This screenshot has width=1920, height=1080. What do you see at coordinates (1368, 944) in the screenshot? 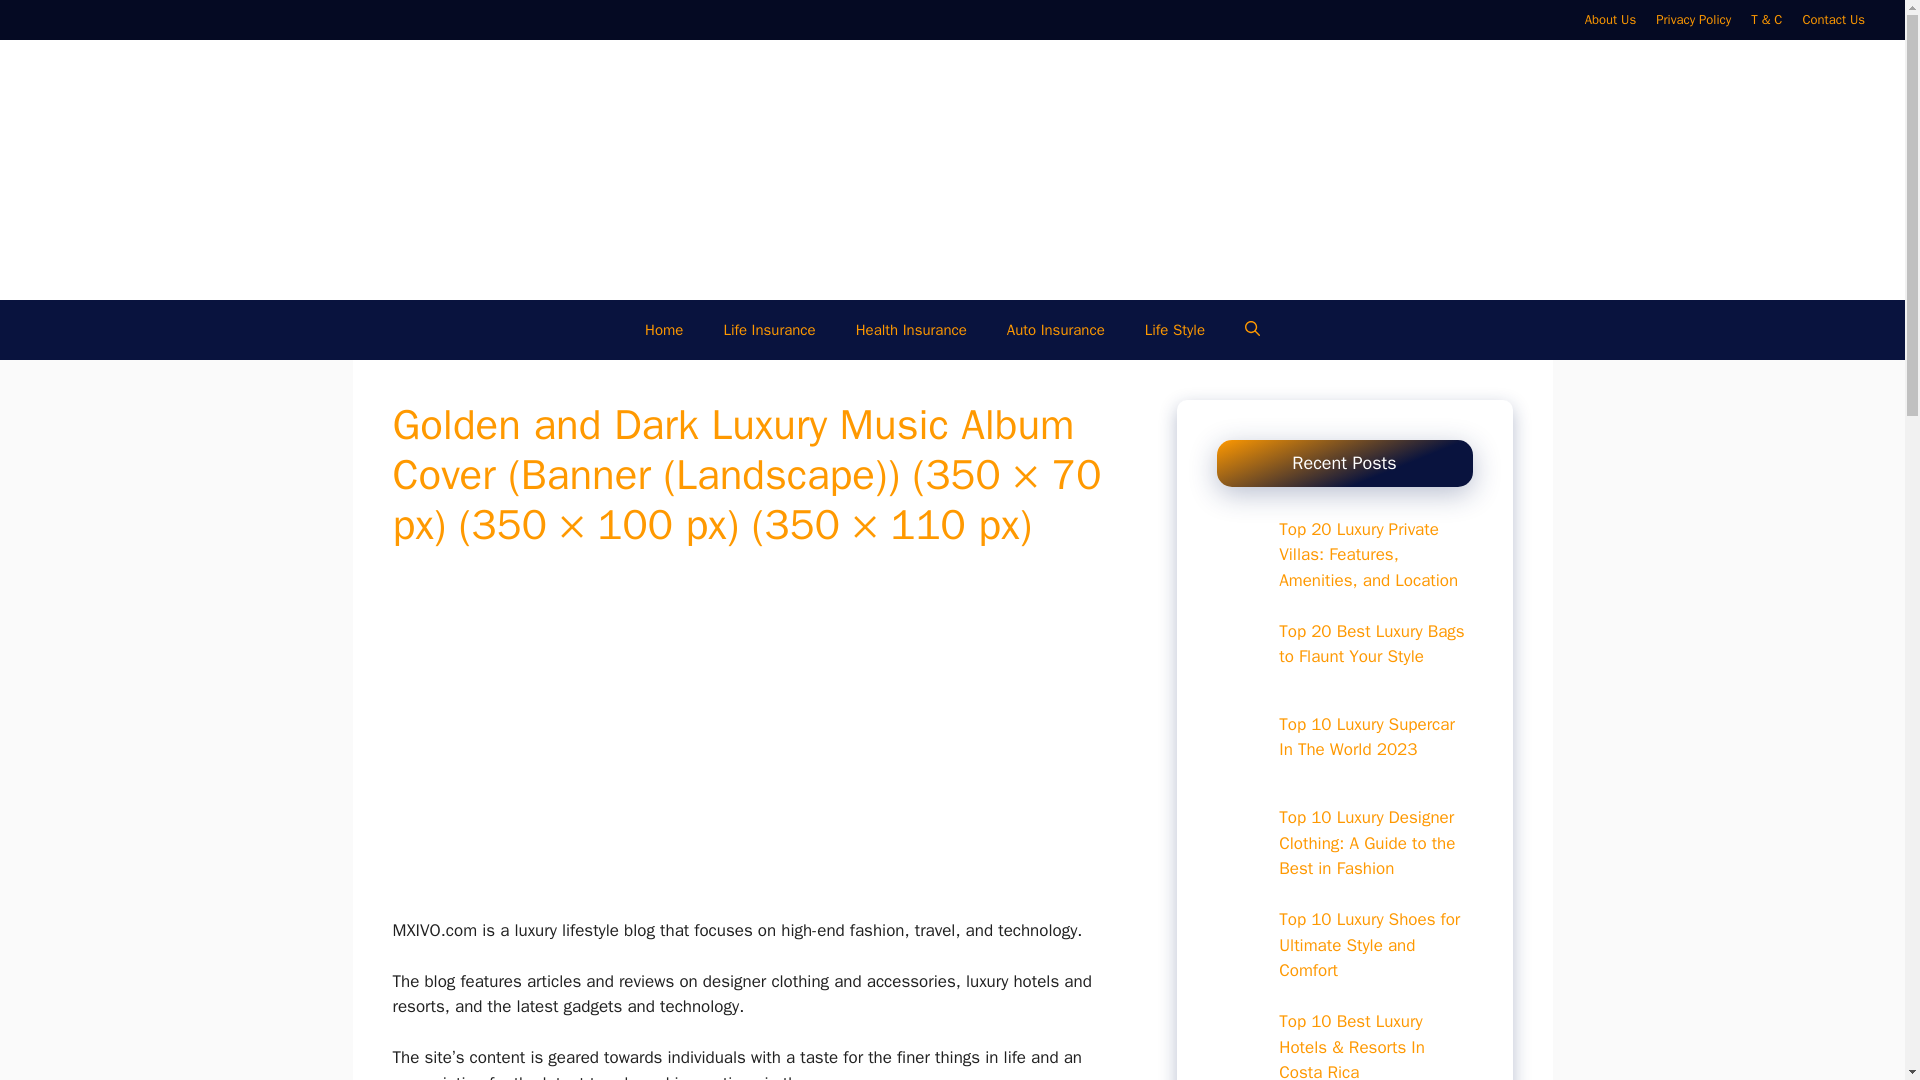
I see `Top 10 Luxury Shoes for Ultimate Style and Comfort` at bounding box center [1368, 944].